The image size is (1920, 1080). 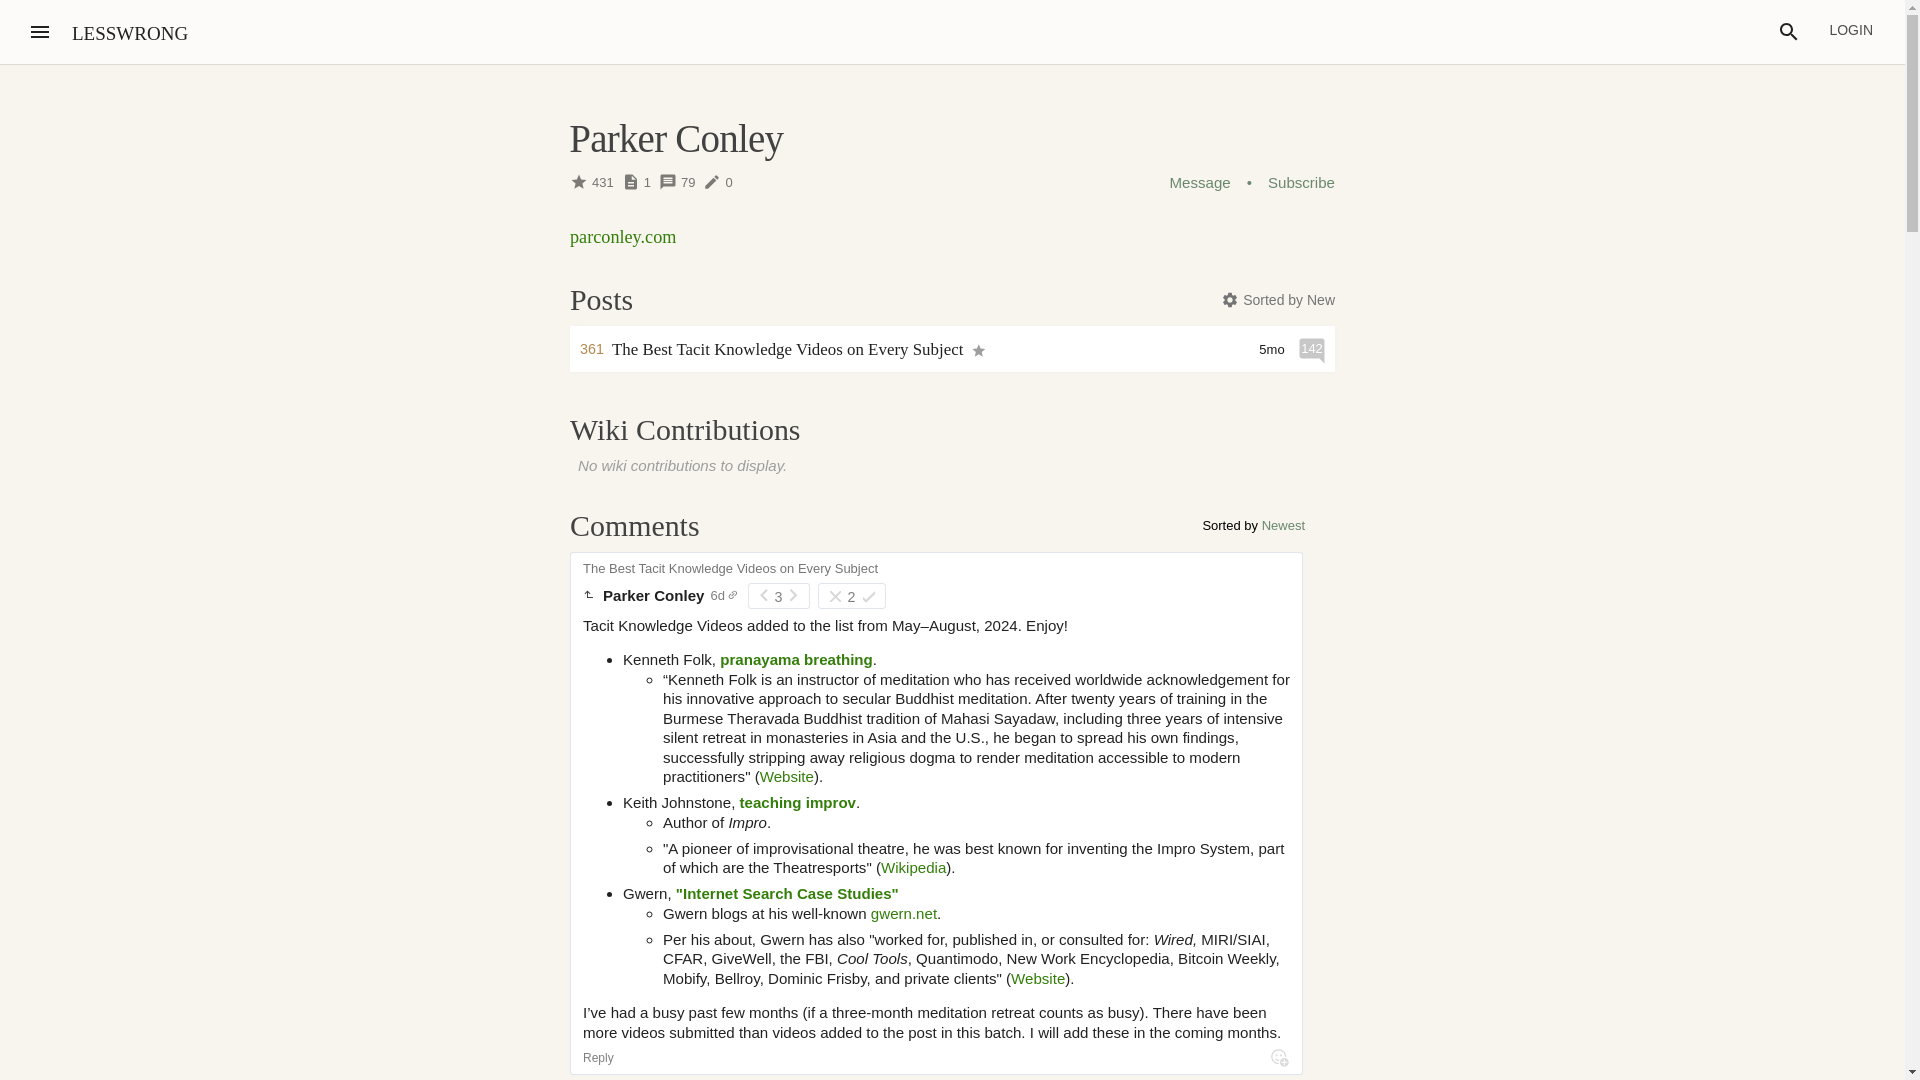 I want to click on Subscribe, so click(x=1300, y=182).